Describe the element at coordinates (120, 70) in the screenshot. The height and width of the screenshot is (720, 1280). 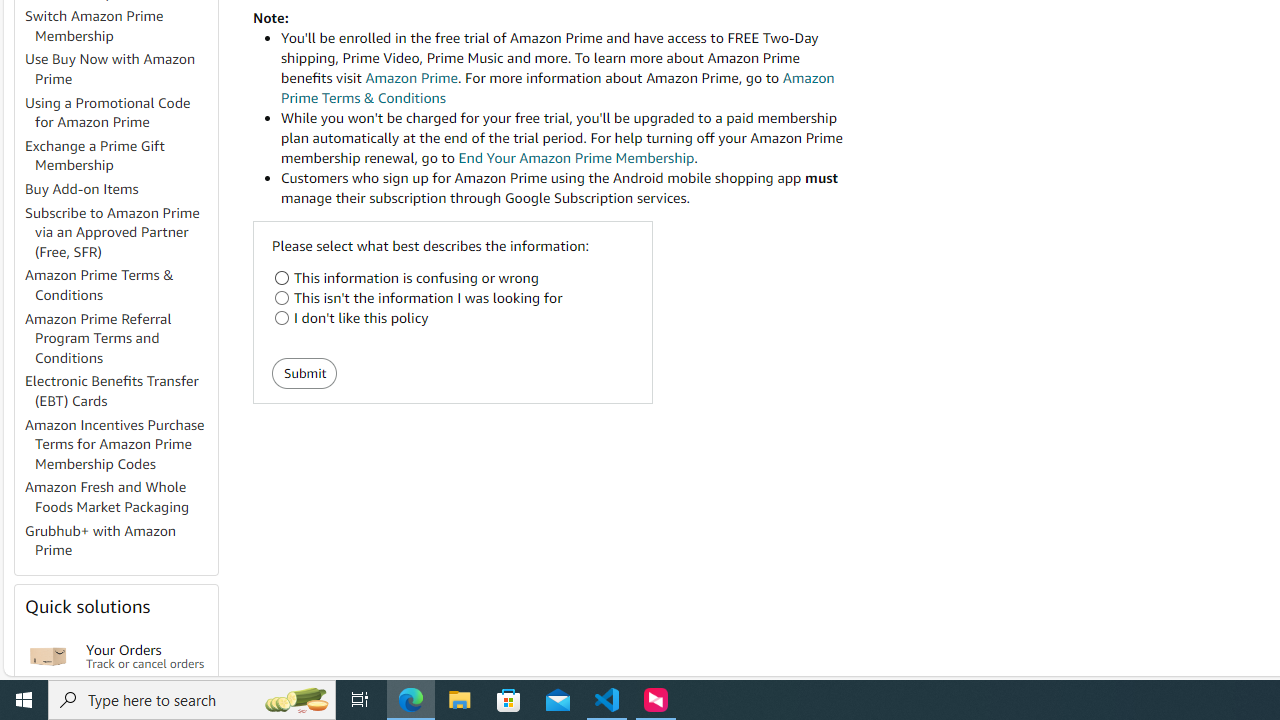
I see `Use Buy Now with Amazon Prime` at that location.